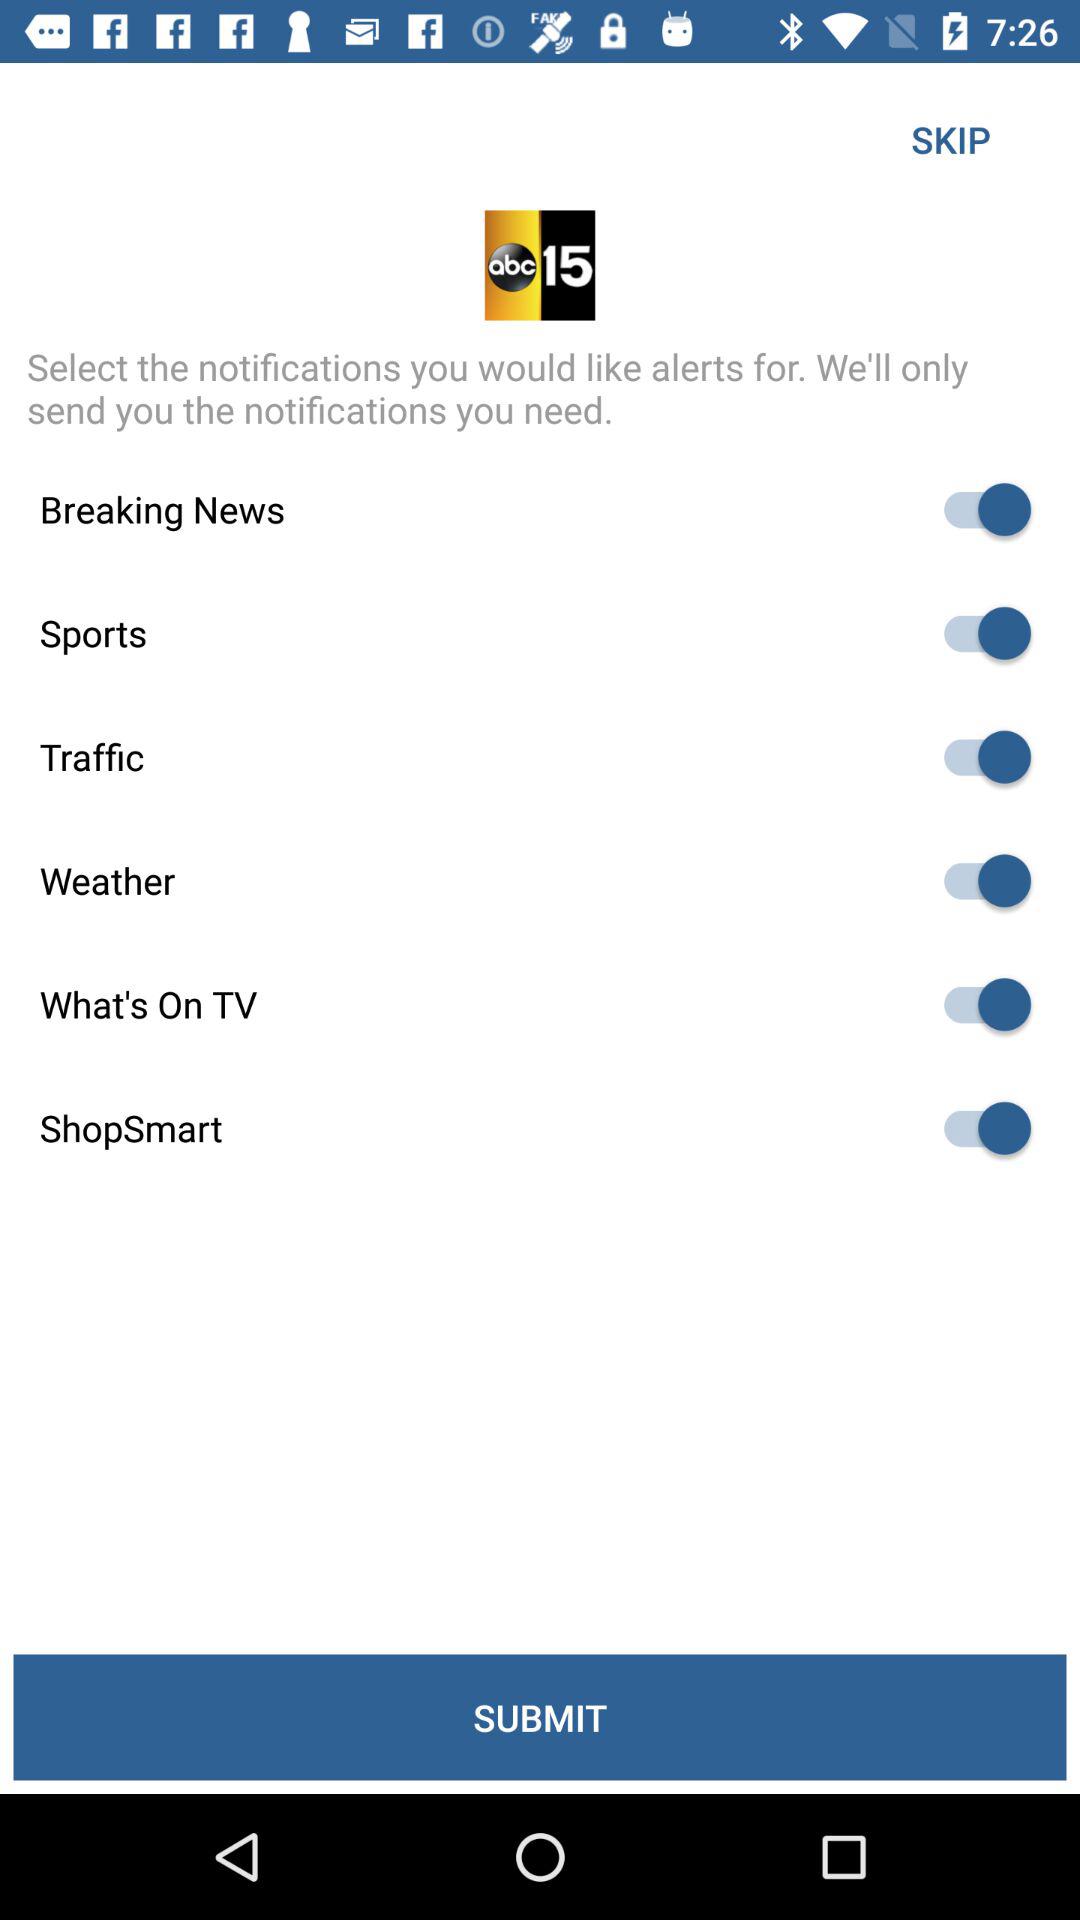 The width and height of the screenshot is (1080, 1920). Describe the element at coordinates (978, 1004) in the screenshot. I see `toggle what 's on tv option` at that location.